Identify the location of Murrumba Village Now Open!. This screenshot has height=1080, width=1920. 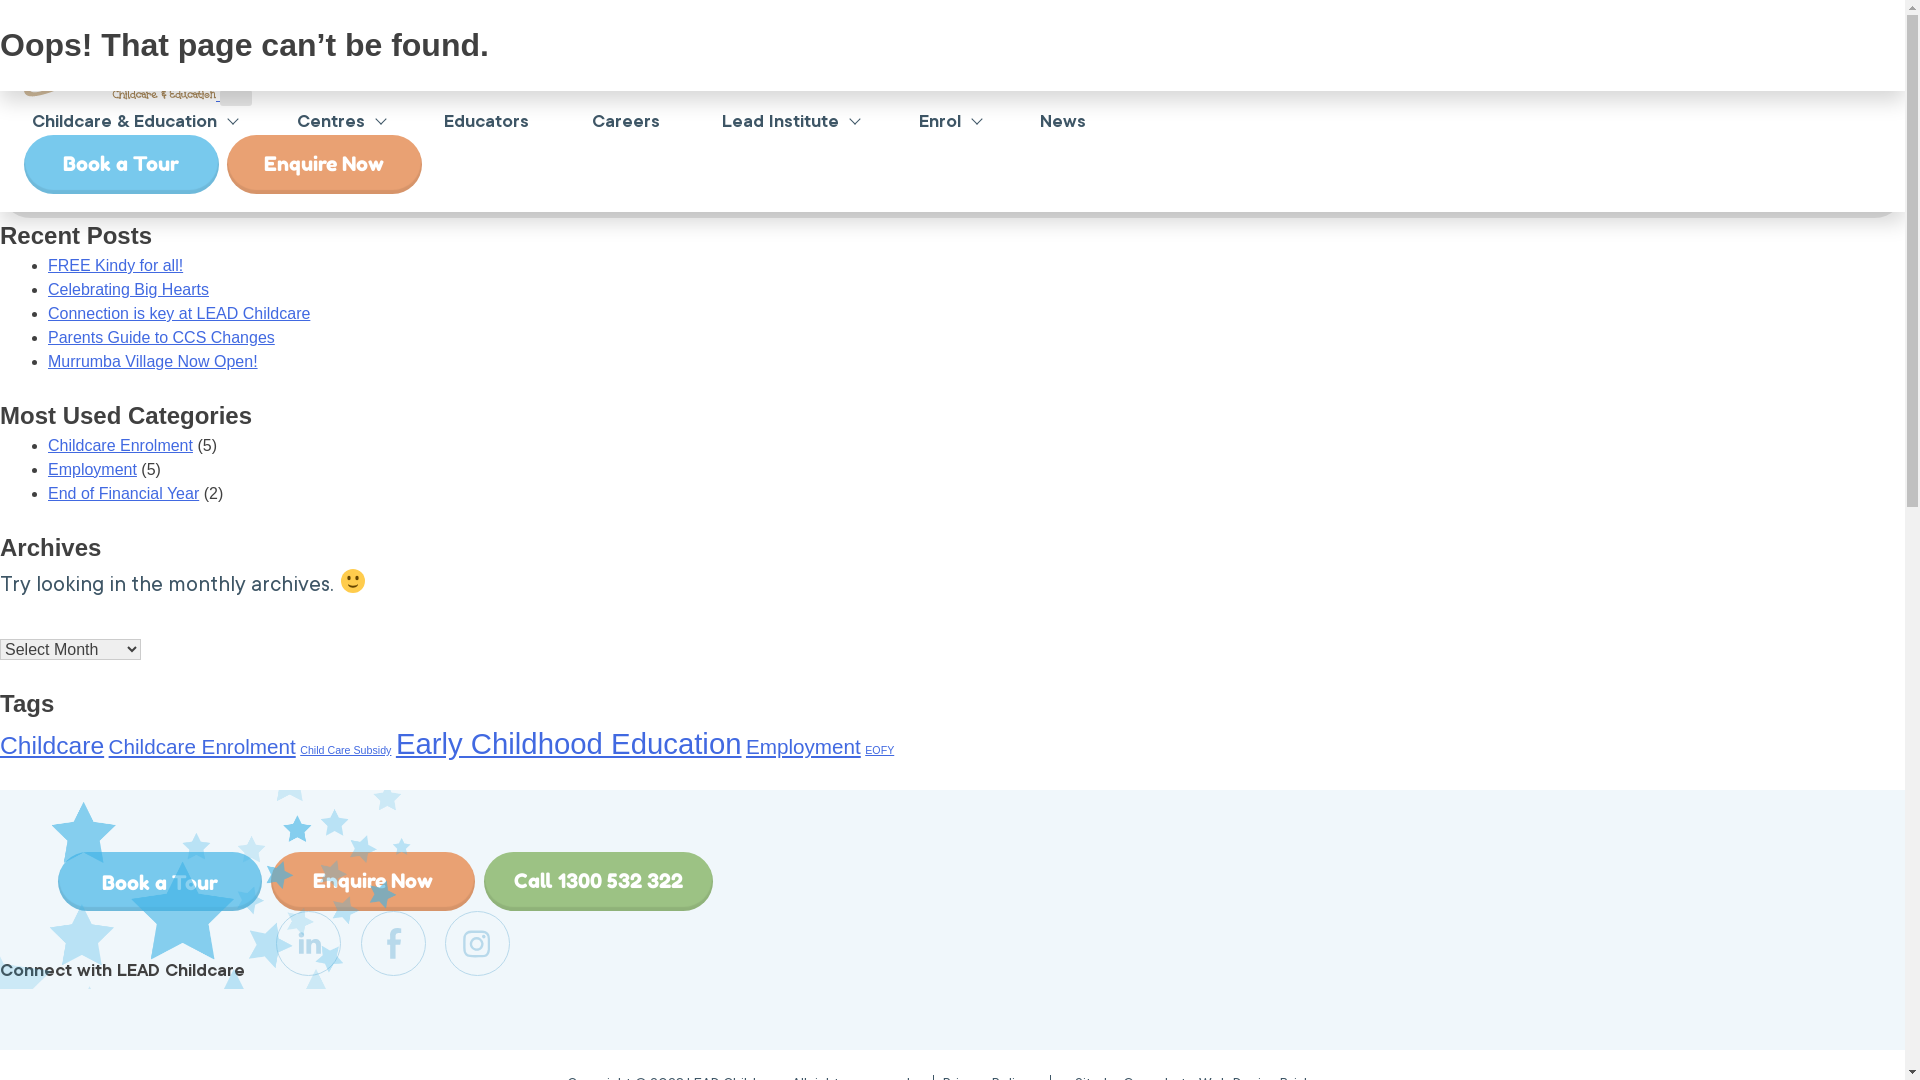
(153, 362).